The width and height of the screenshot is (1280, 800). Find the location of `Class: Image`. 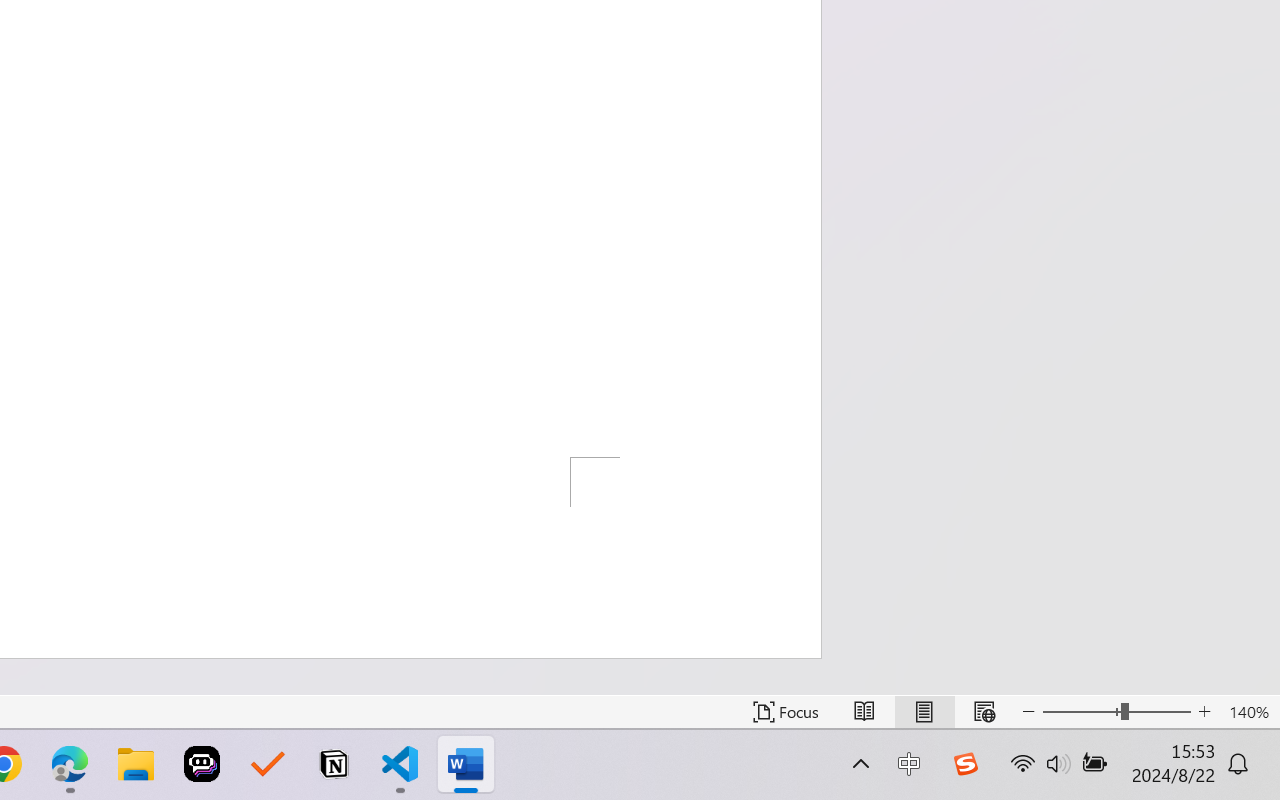

Class: Image is located at coordinates (965, 764).